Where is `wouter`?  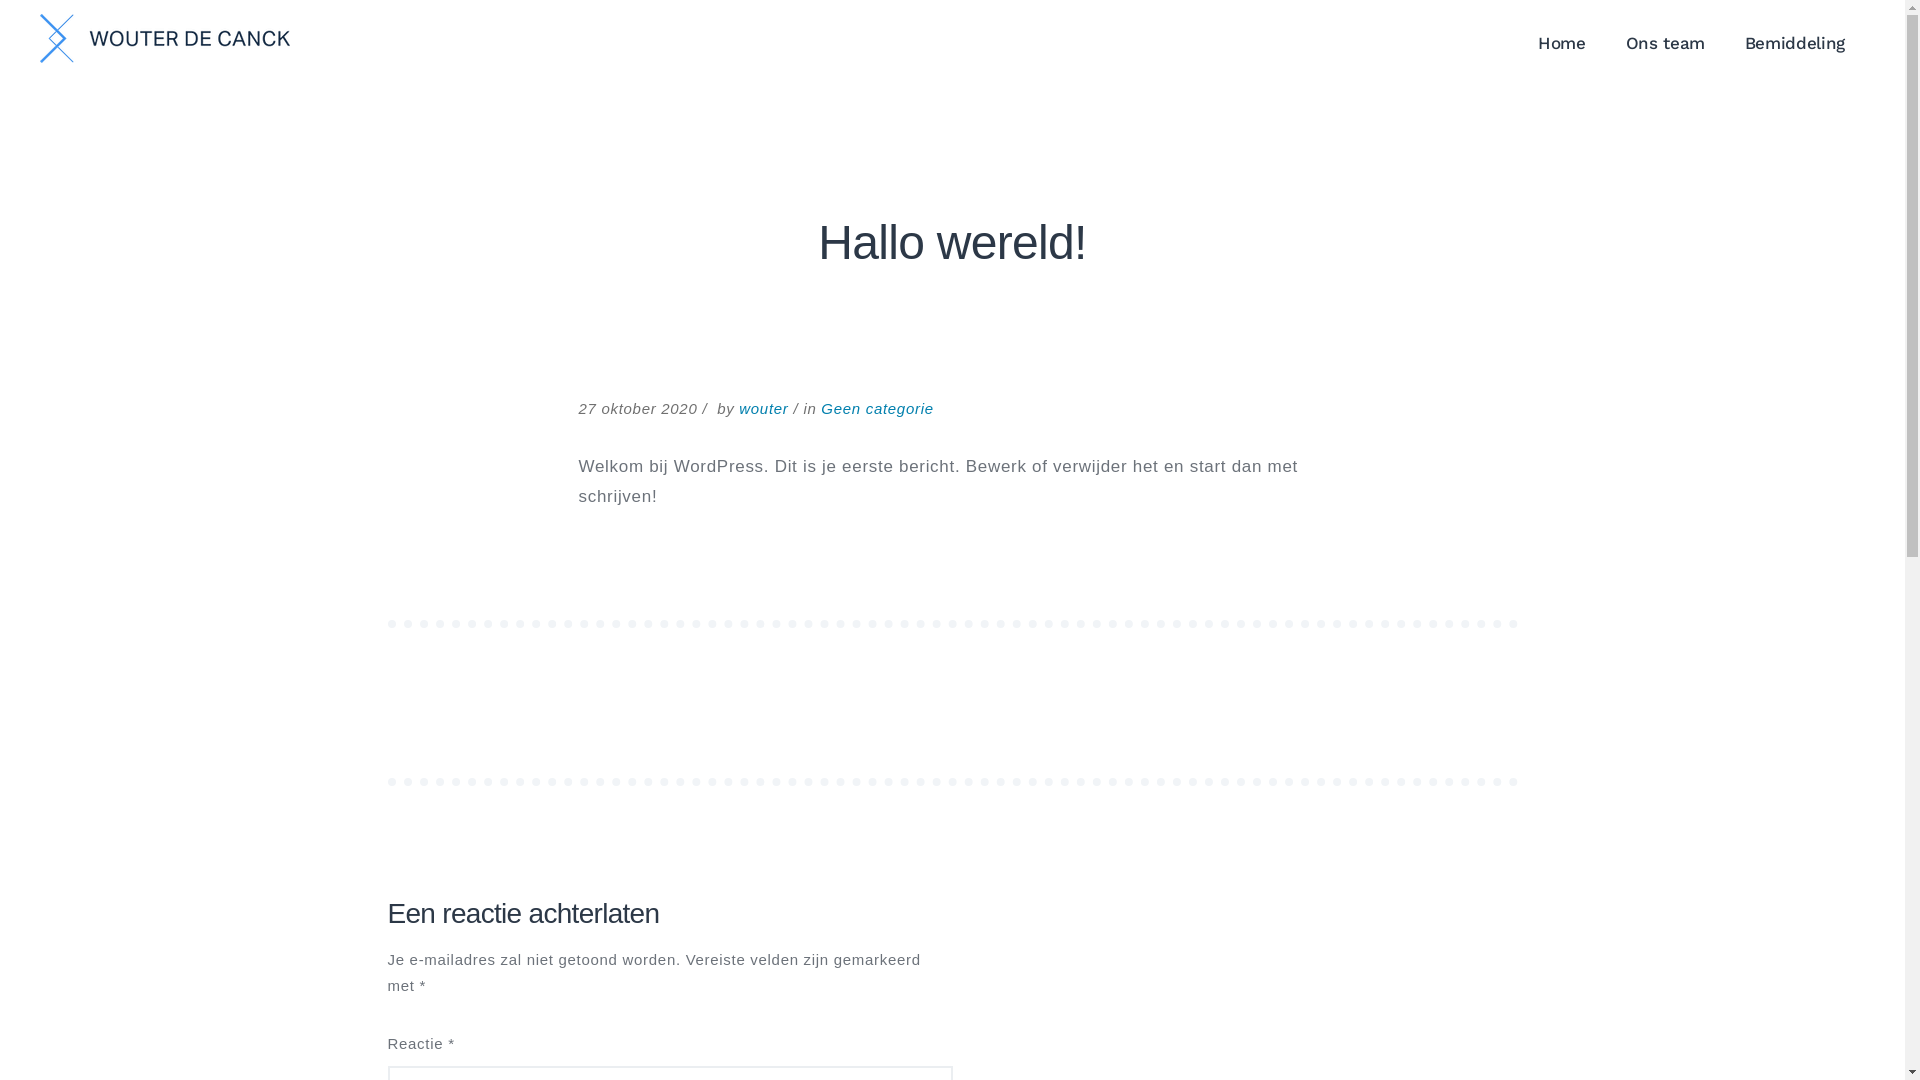 wouter is located at coordinates (764, 408).